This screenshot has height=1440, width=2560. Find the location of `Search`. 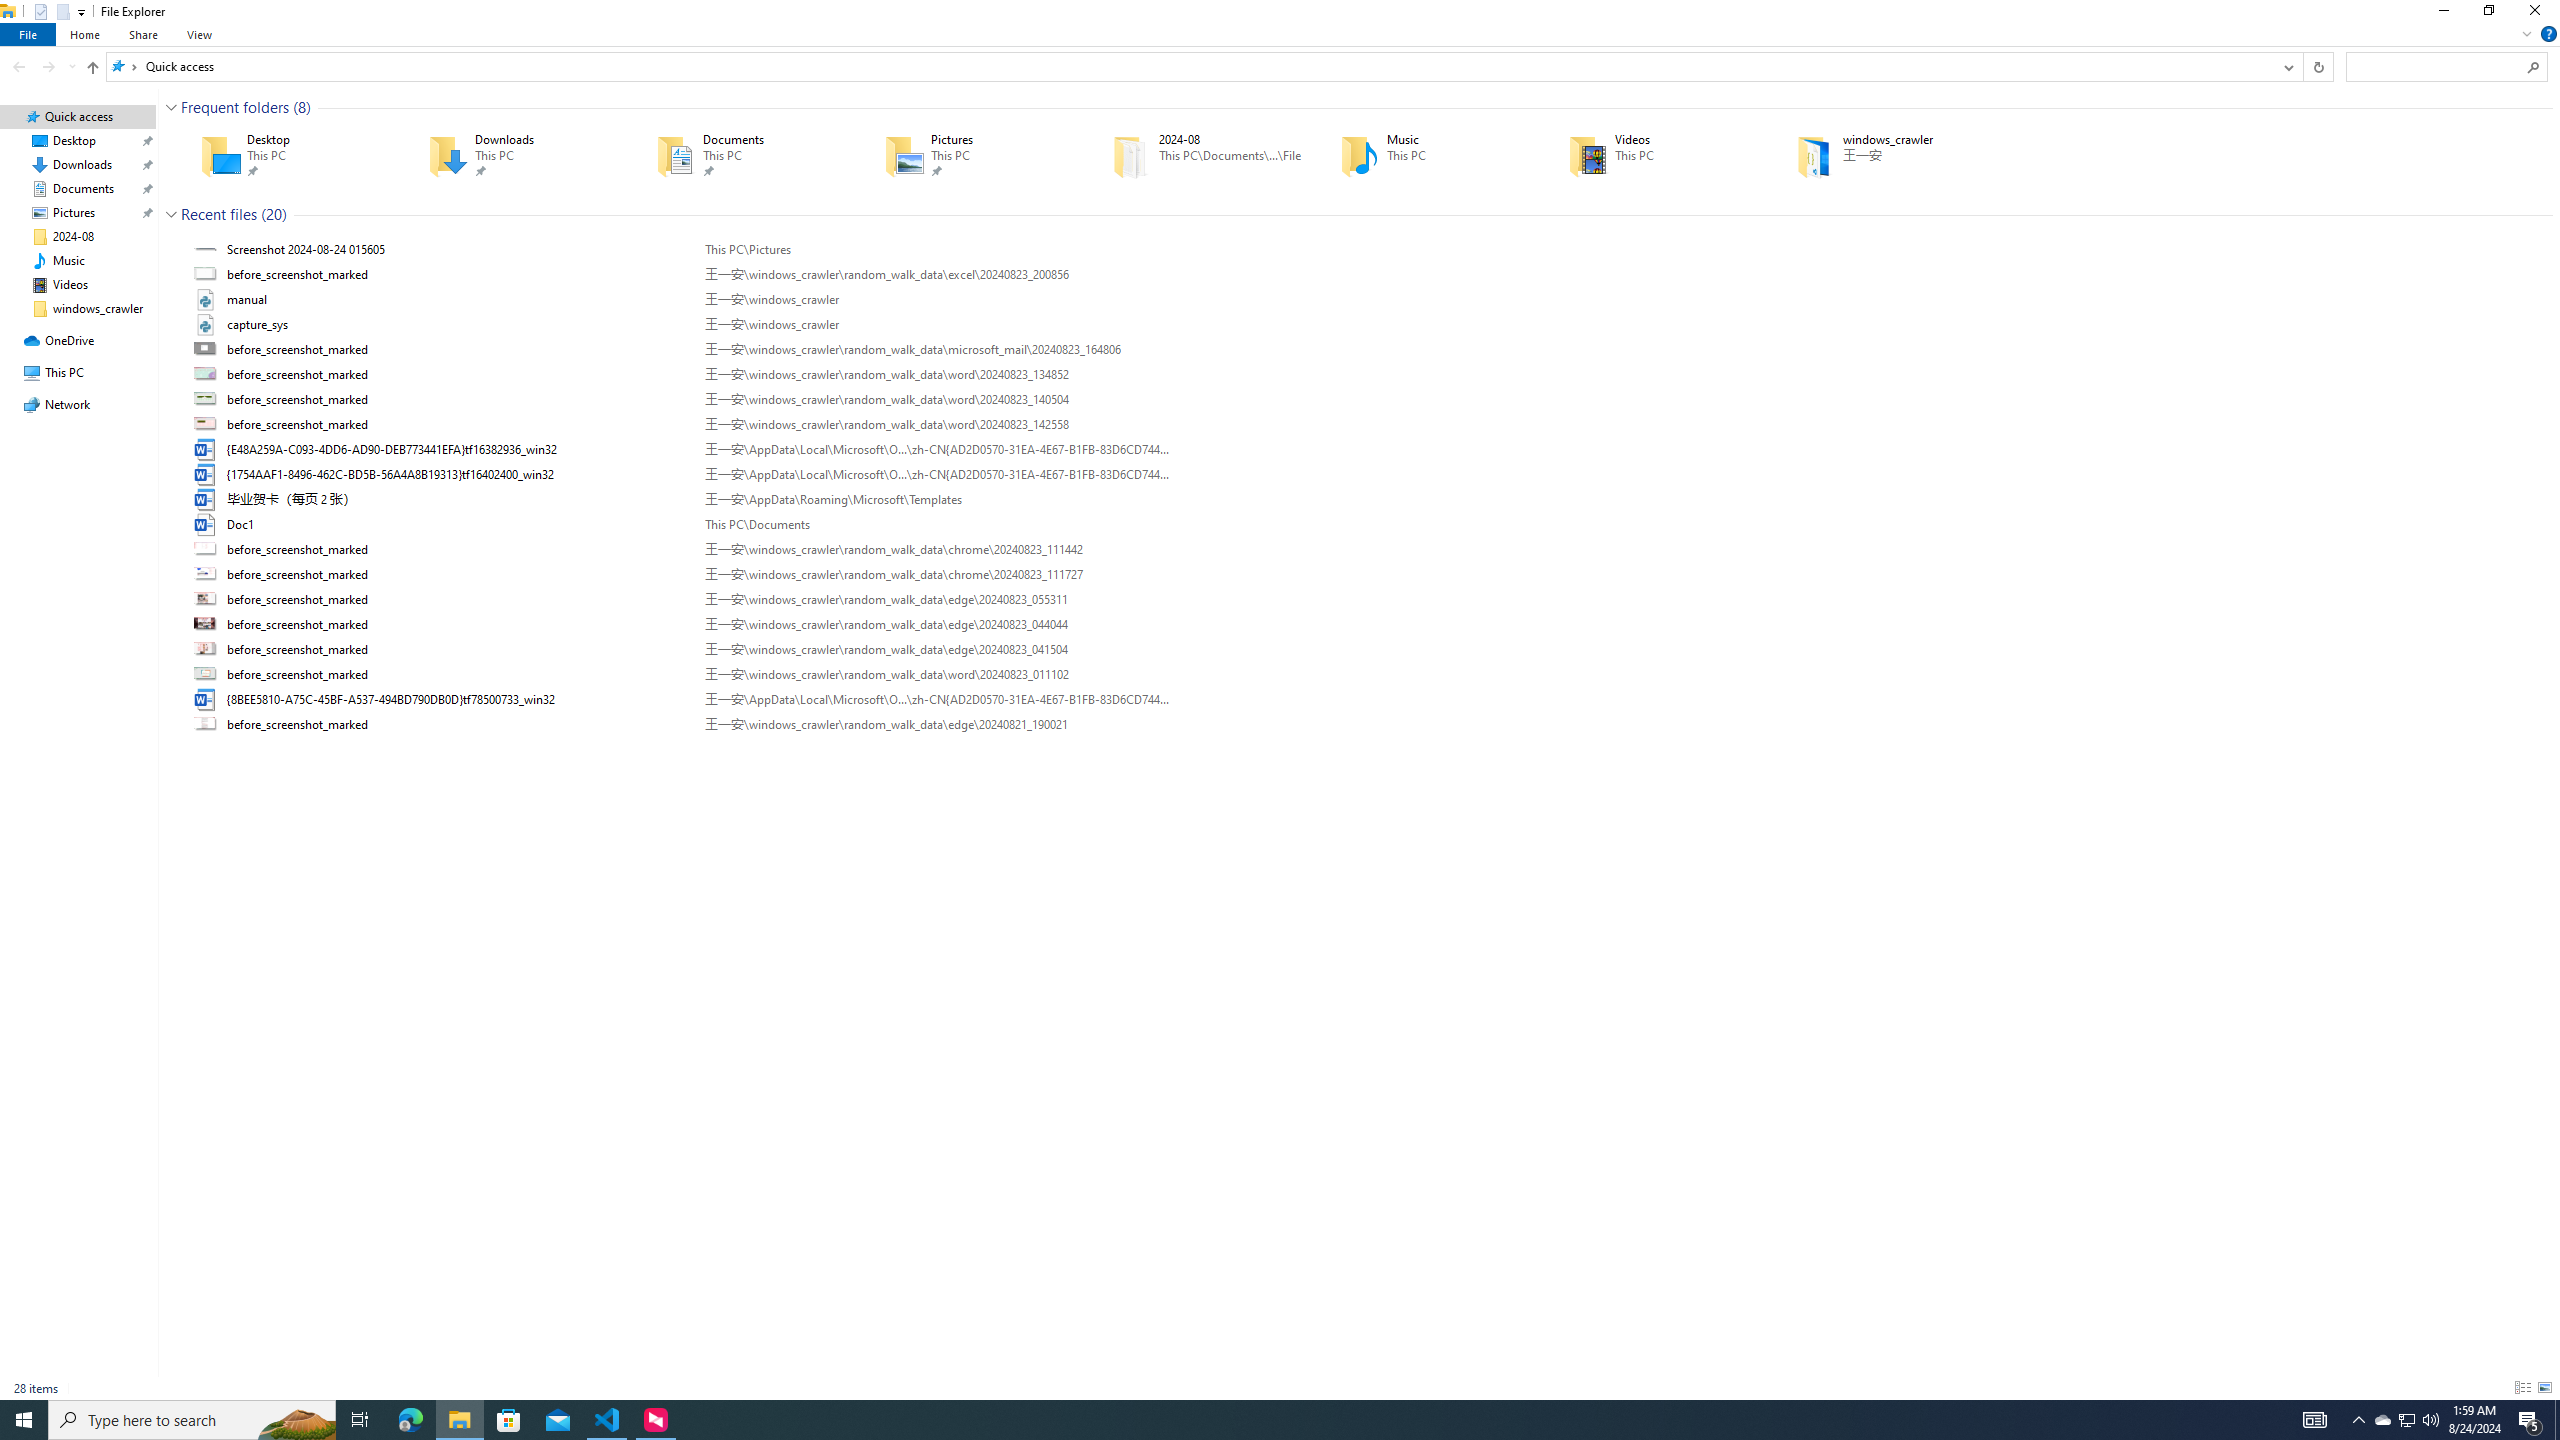

Search is located at coordinates (2534, 66).